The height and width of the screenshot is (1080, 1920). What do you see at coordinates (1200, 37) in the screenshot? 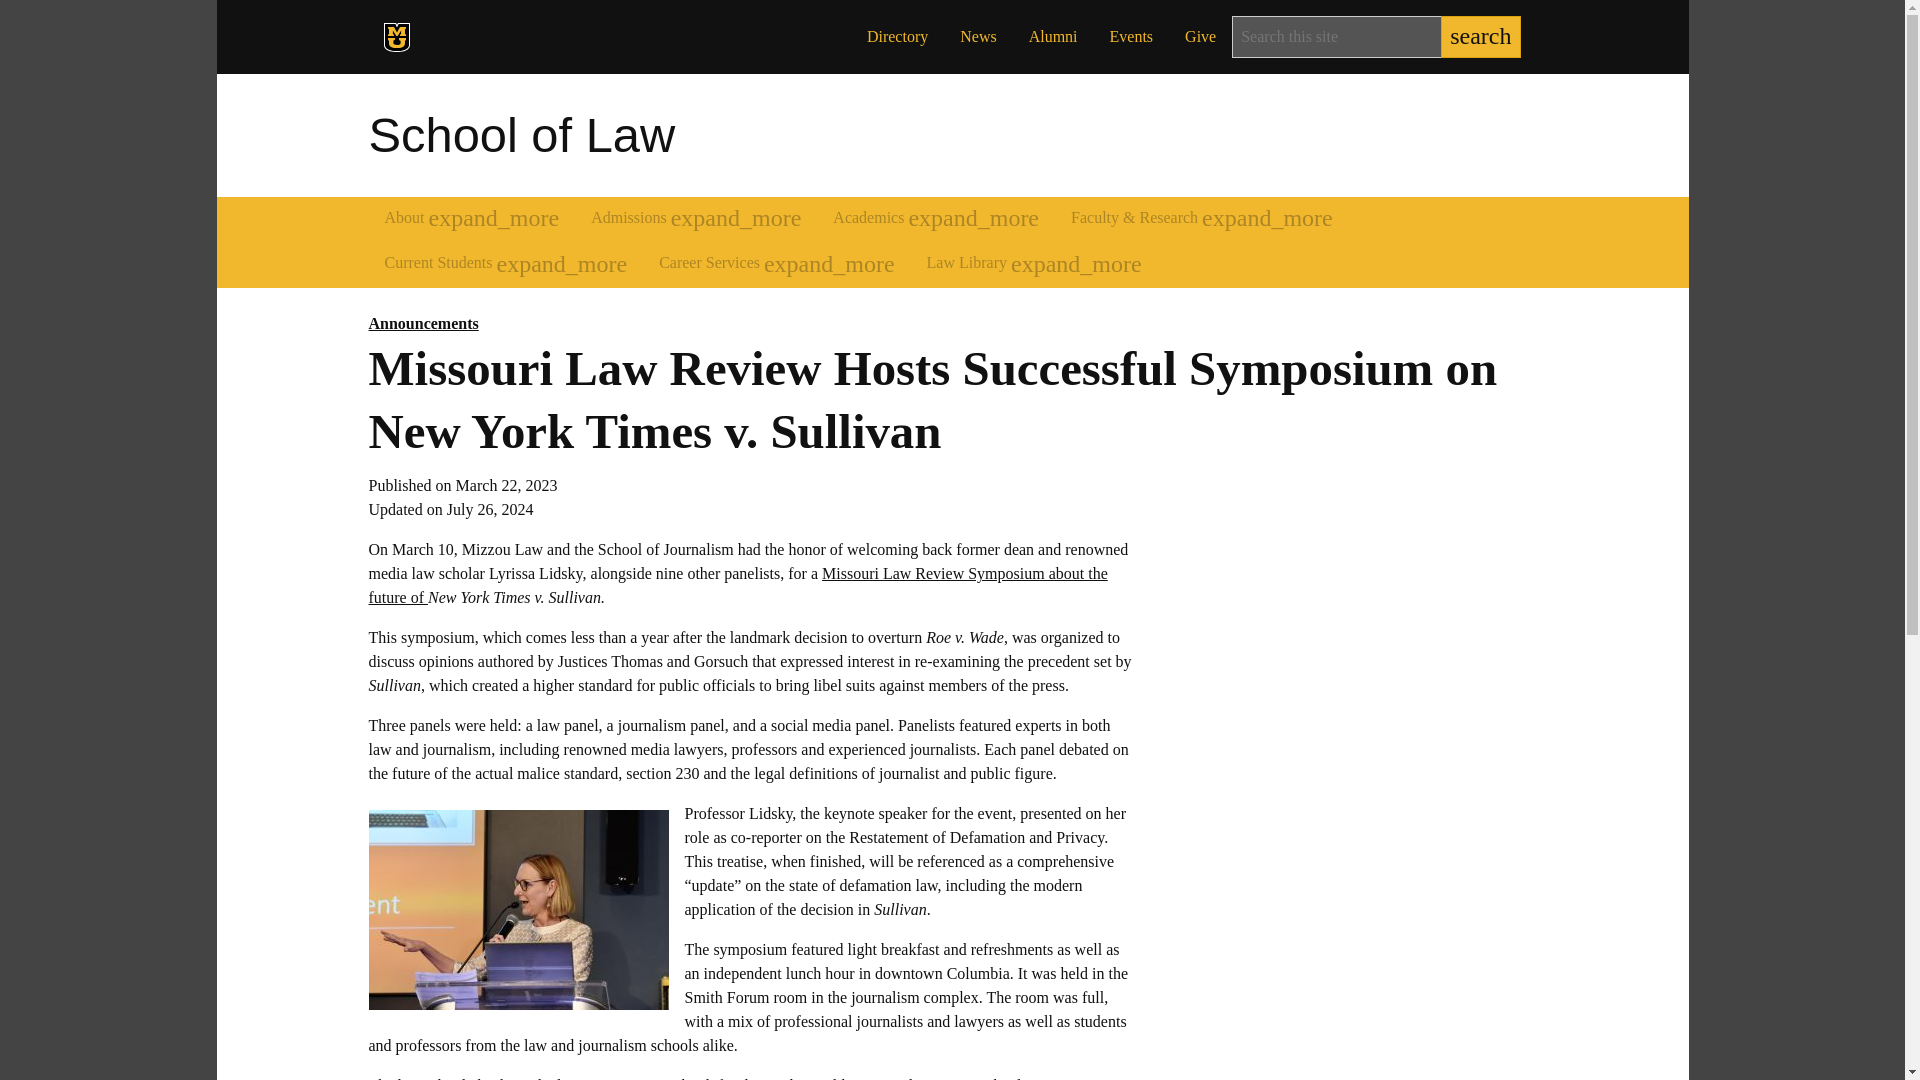
I see `Give` at bounding box center [1200, 37].